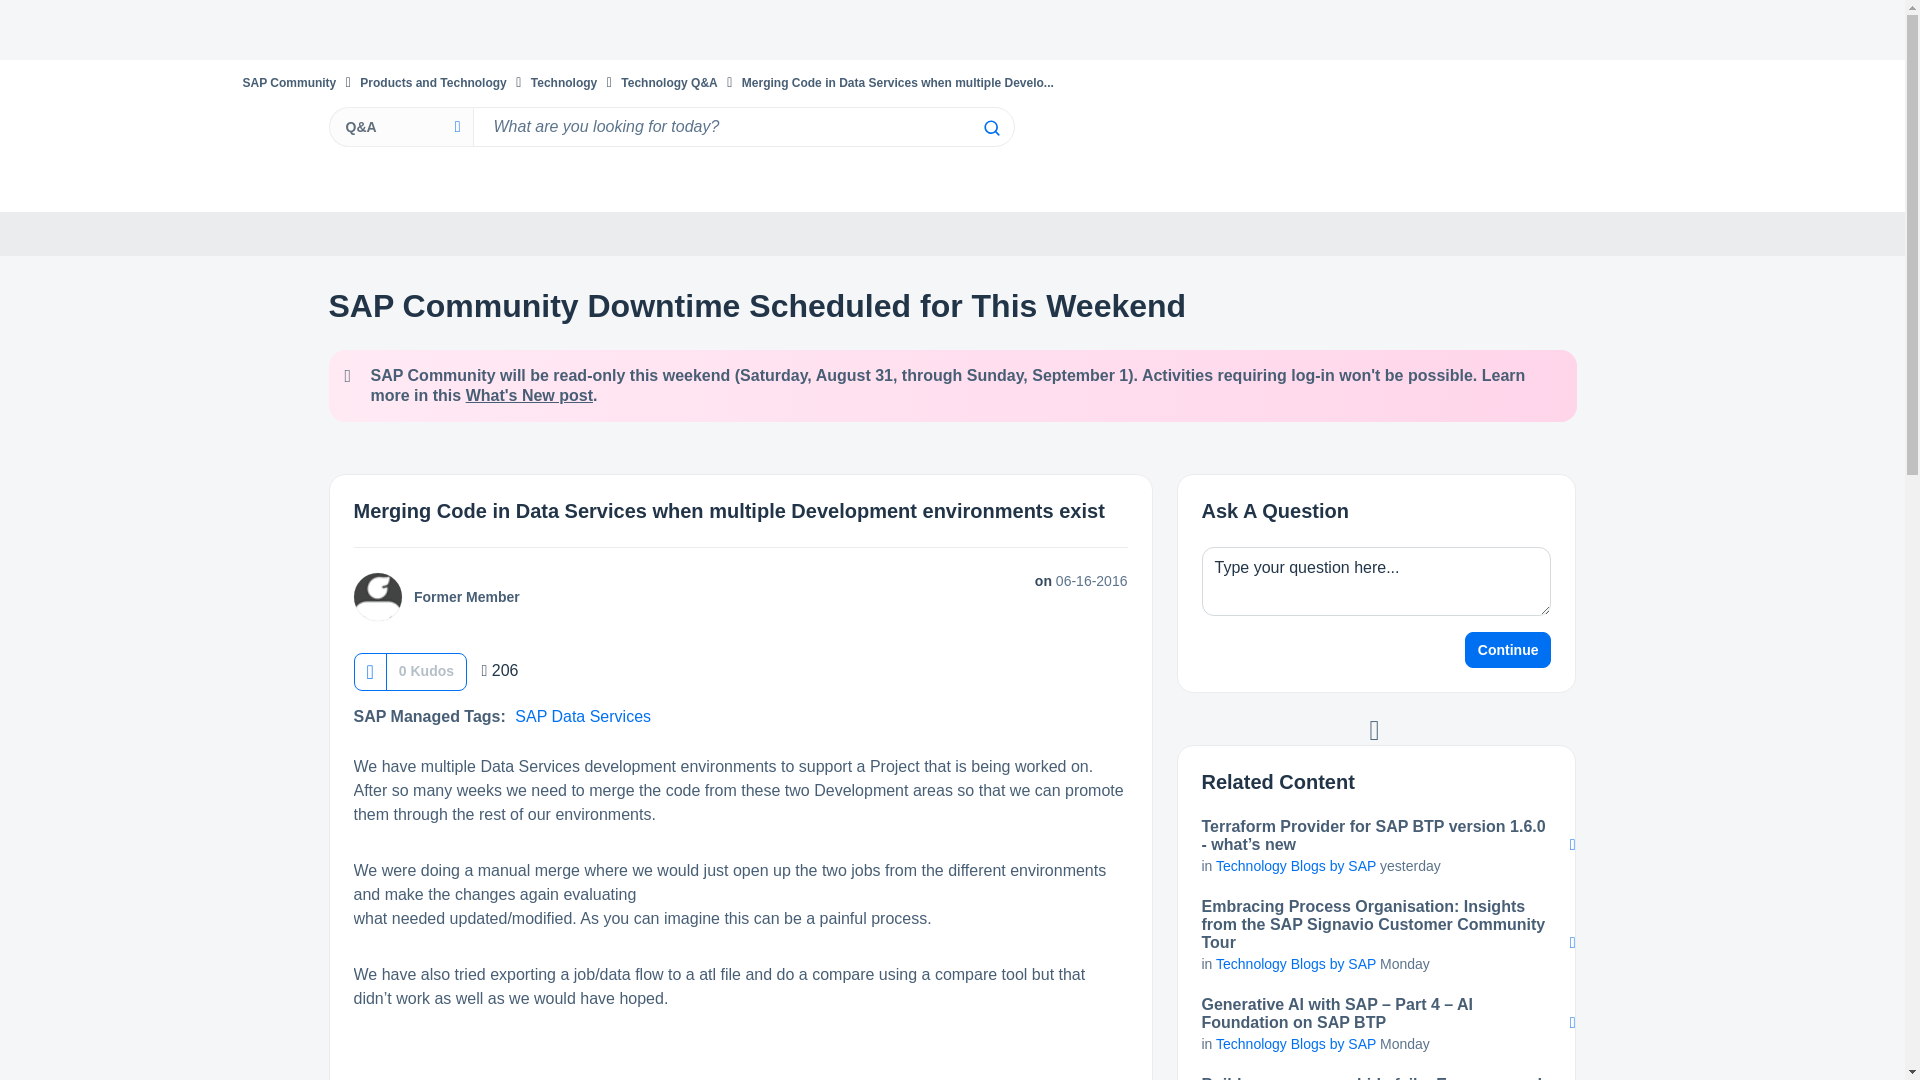 This screenshot has height=1080, width=1920. I want to click on Click here to give kudos to this post., so click(369, 672).